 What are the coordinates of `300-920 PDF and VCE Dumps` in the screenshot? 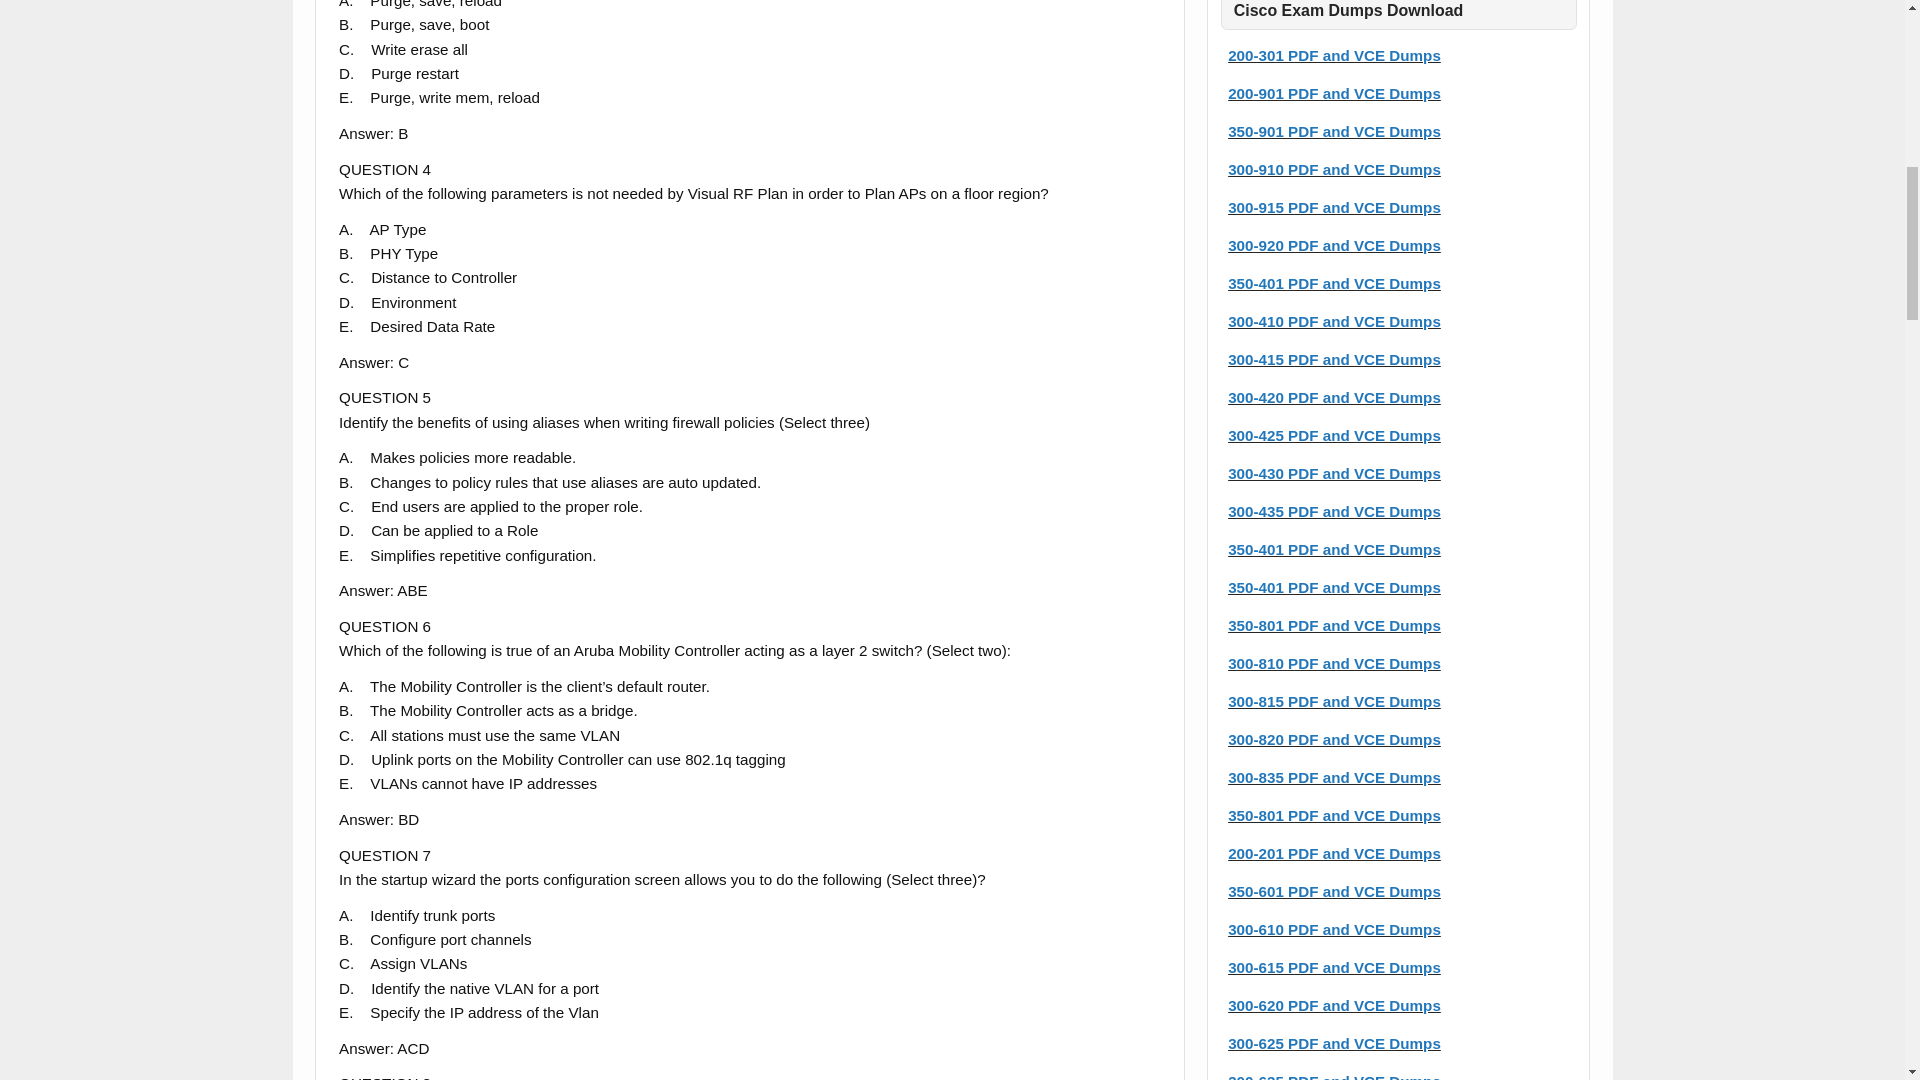 It's located at (1334, 244).